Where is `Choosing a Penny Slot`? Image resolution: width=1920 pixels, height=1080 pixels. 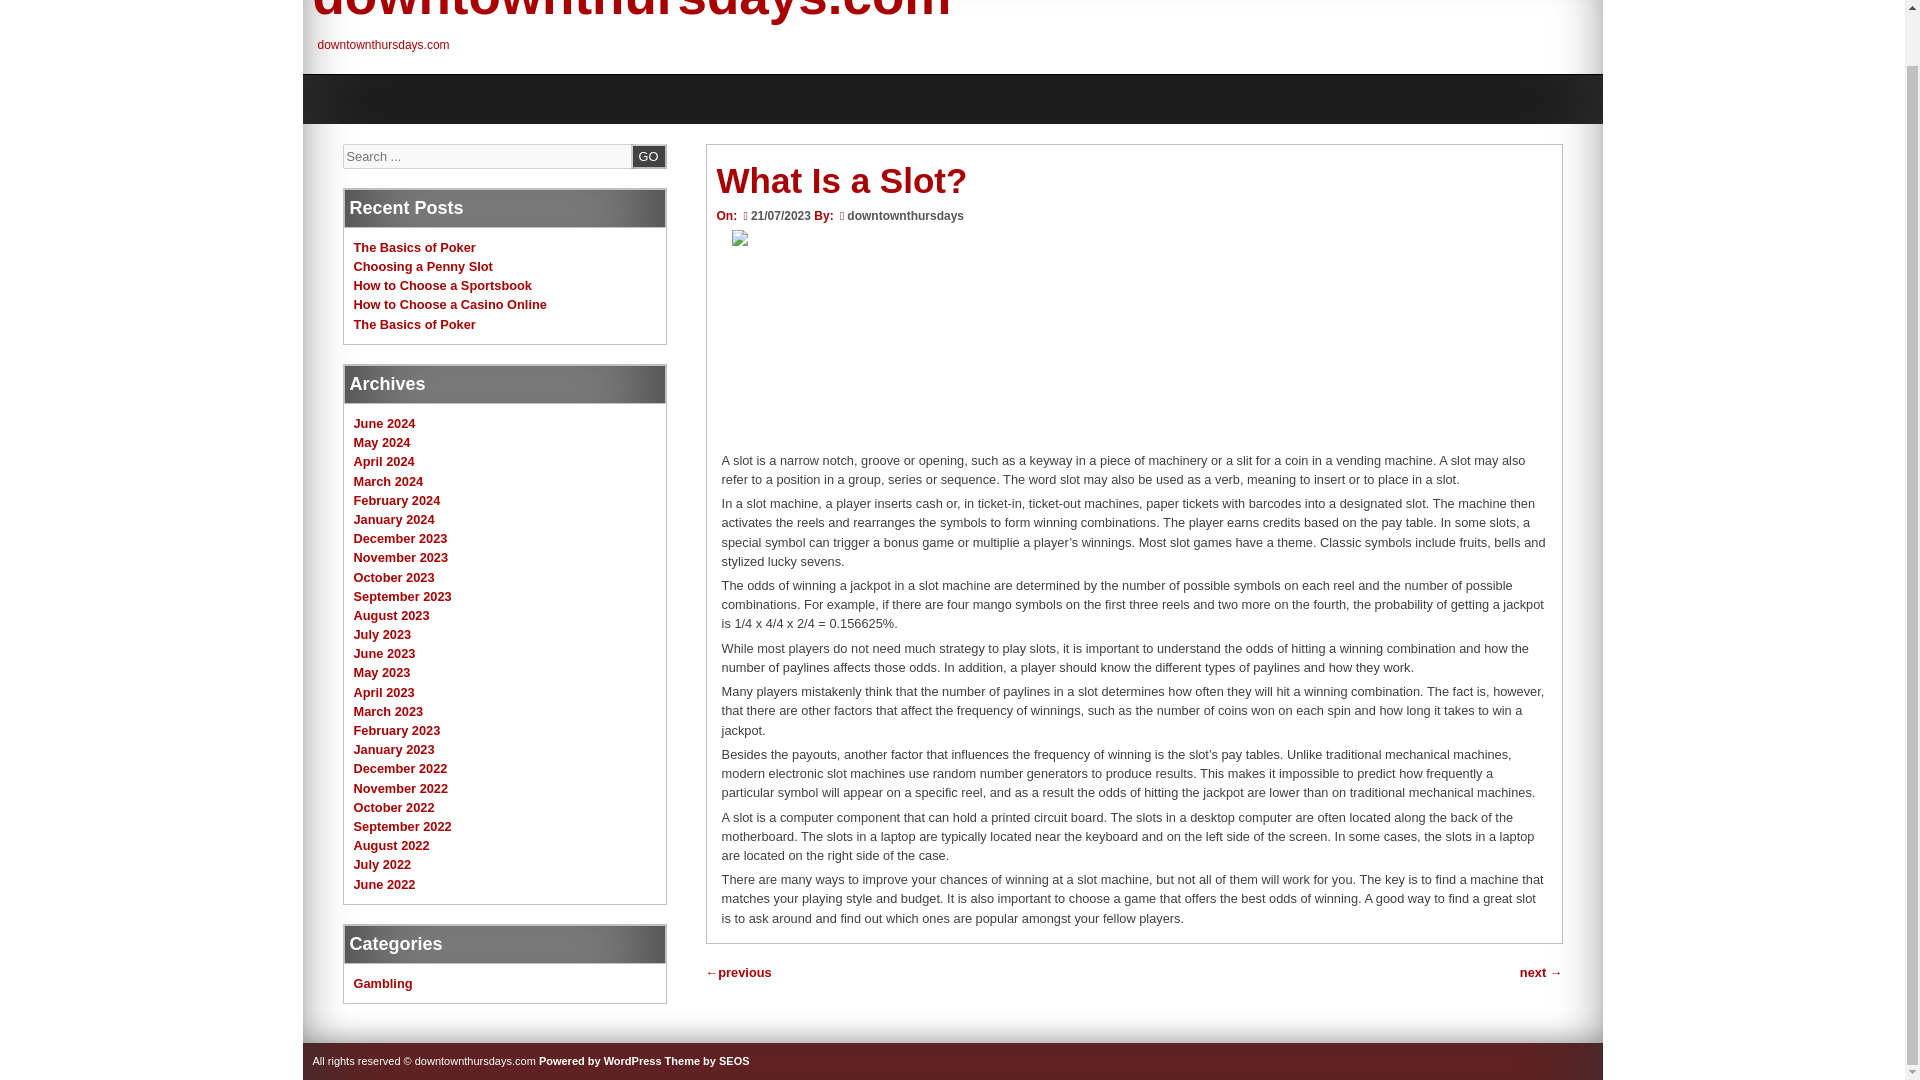
Choosing a Penny Slot is located at coordinates (423, 266).